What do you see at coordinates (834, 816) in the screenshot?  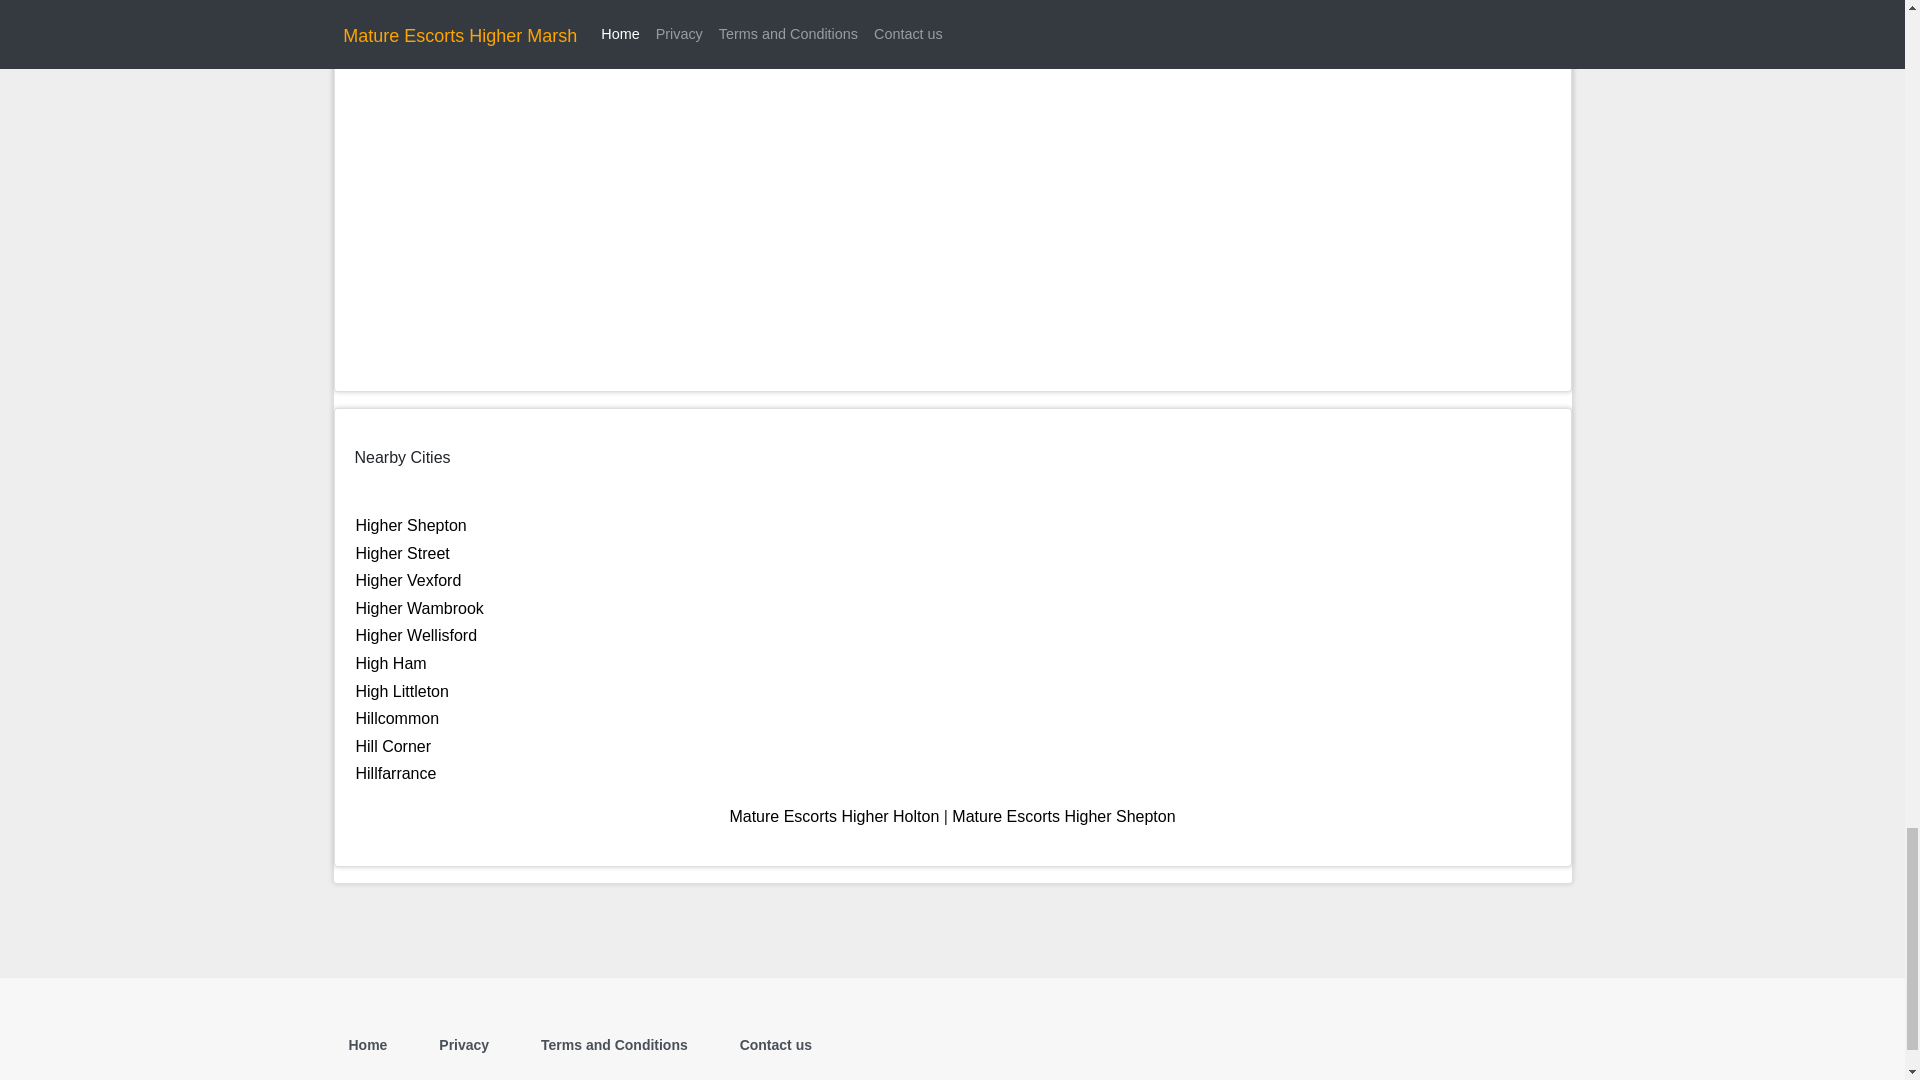 I see `Mature Escorts Higher Holton` at bounding box center [834, 816].